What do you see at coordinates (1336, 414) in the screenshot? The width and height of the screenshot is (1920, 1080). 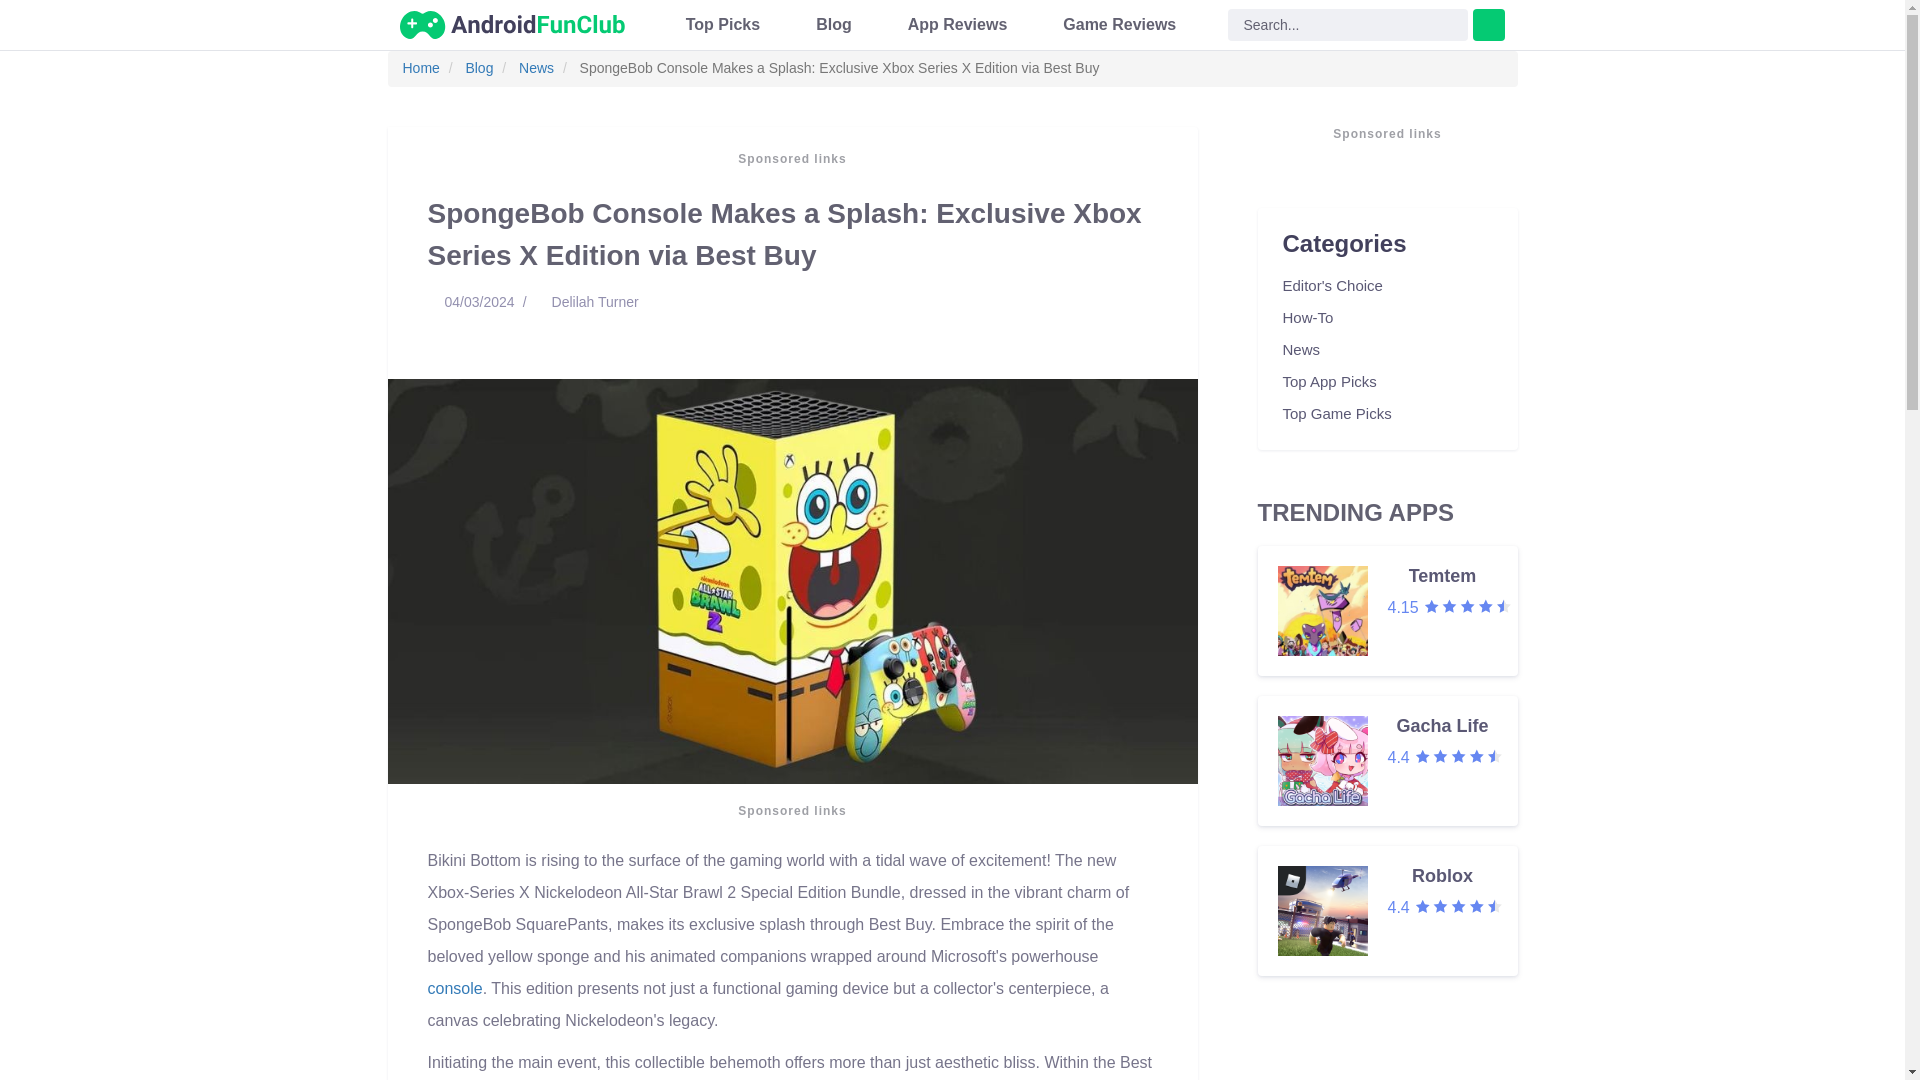 I see `Home` at bounding box center [1336, 414].